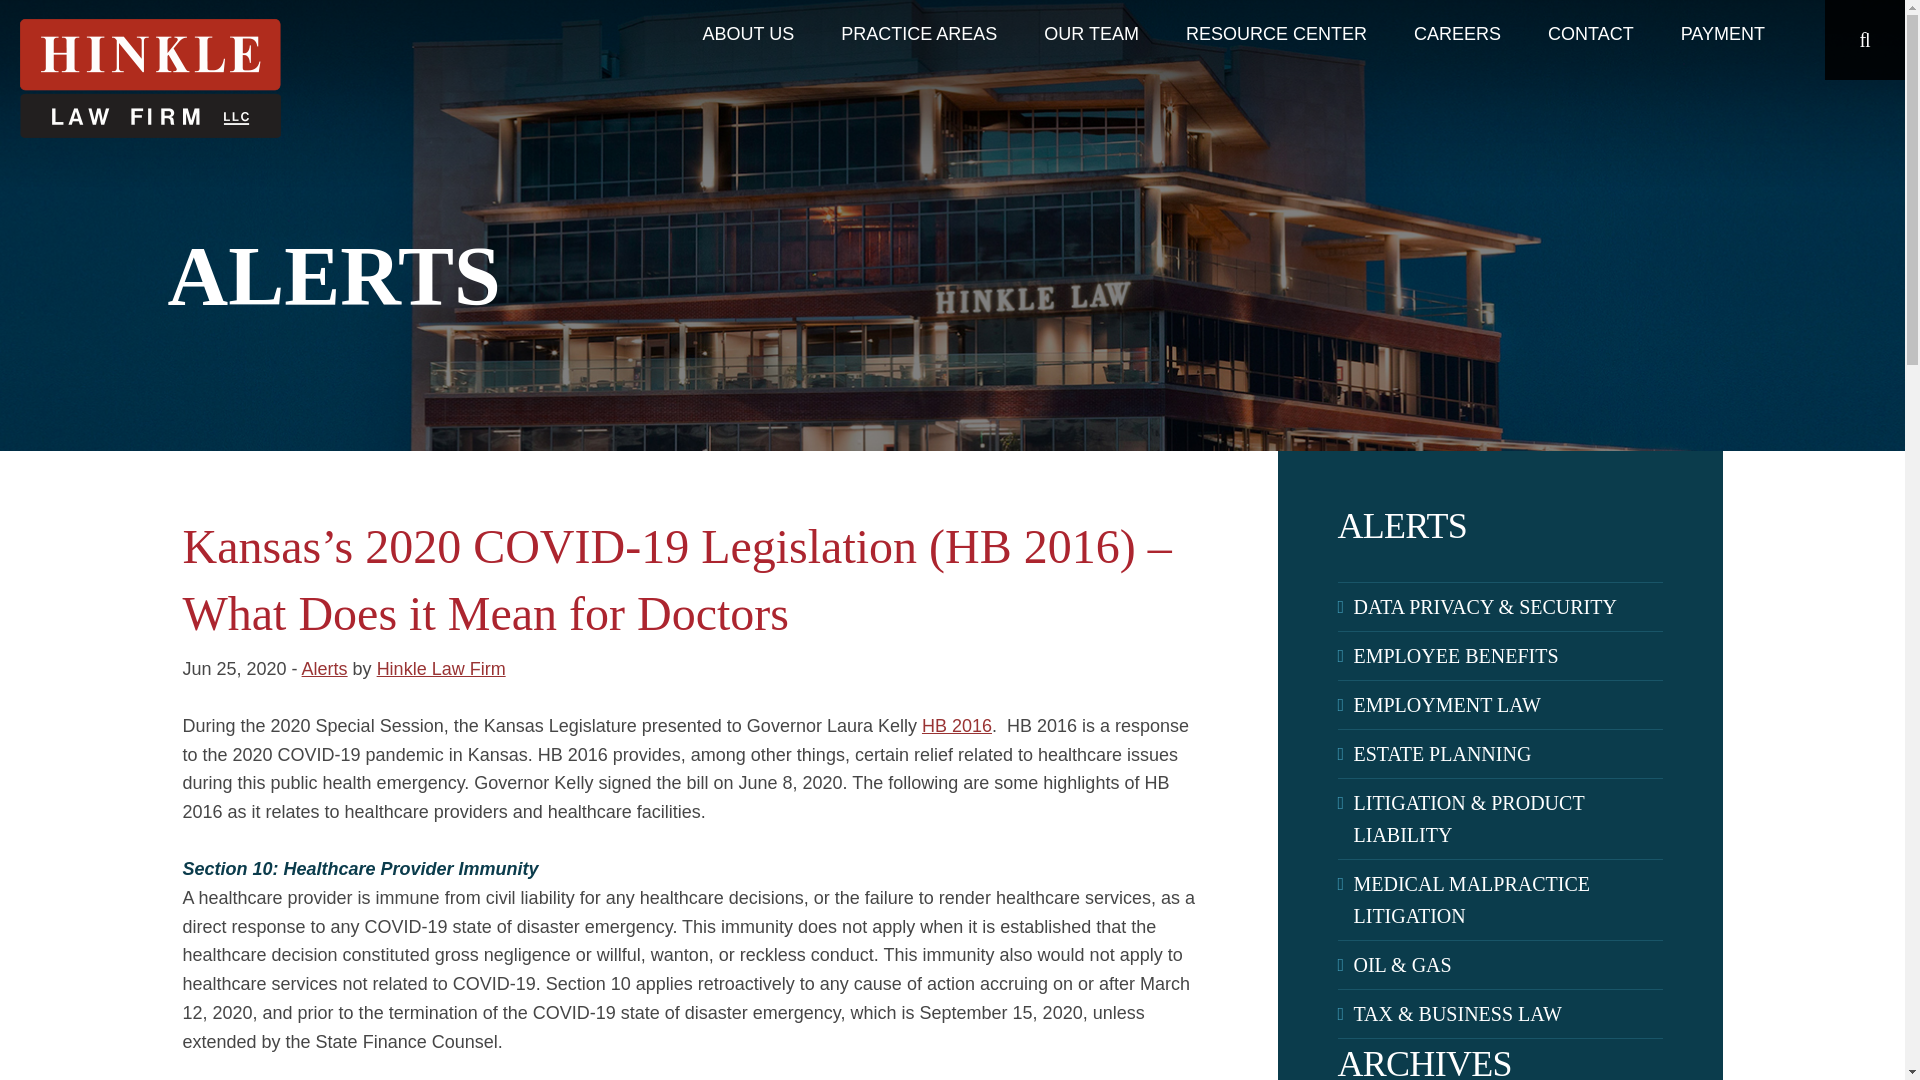 The height and width of the screenshot is (1080, 1920). What do you see at coordinates (324, 668) in the screenshot?
I see `Alerts` at bounding box center [324, 668].